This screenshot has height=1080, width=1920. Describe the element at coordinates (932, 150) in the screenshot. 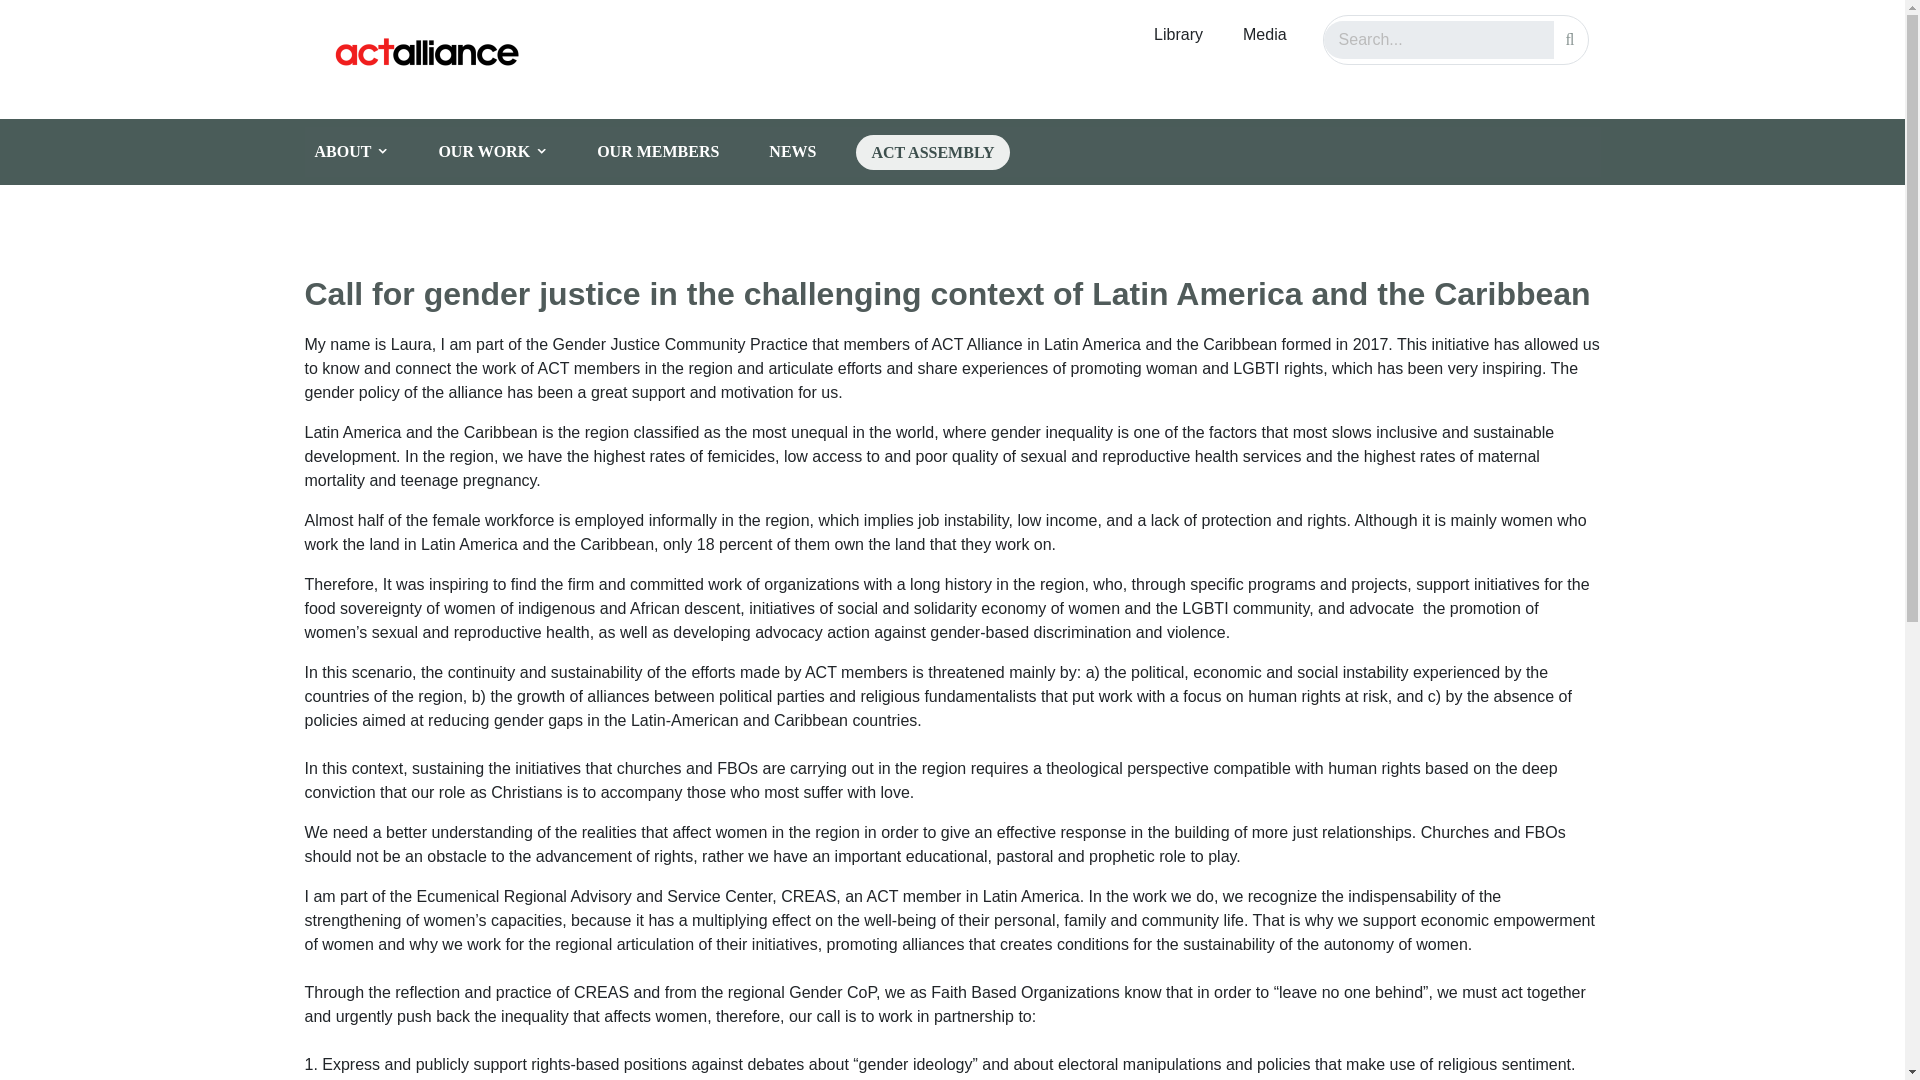

I see `ACT ASSEMBLY` at that location.